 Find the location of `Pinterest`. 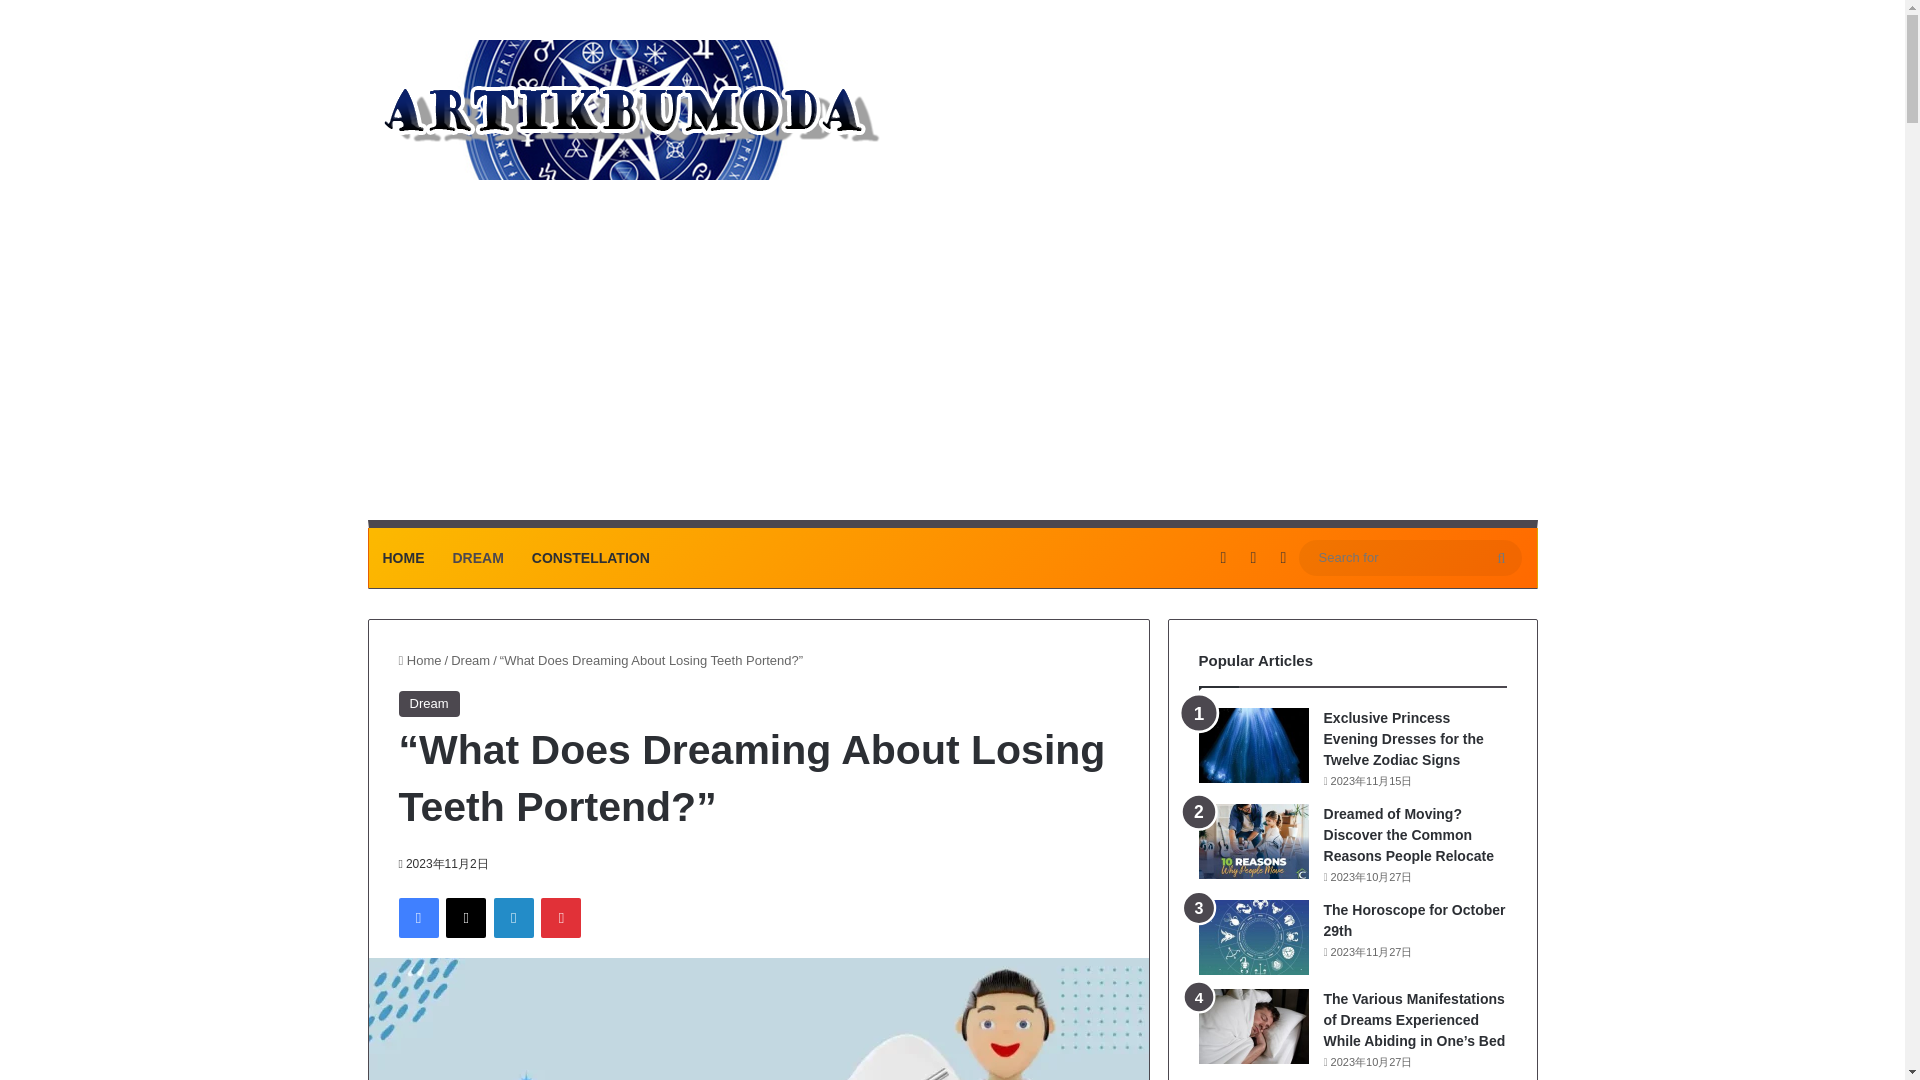

Pinterest is located at coordinates (561, 918).